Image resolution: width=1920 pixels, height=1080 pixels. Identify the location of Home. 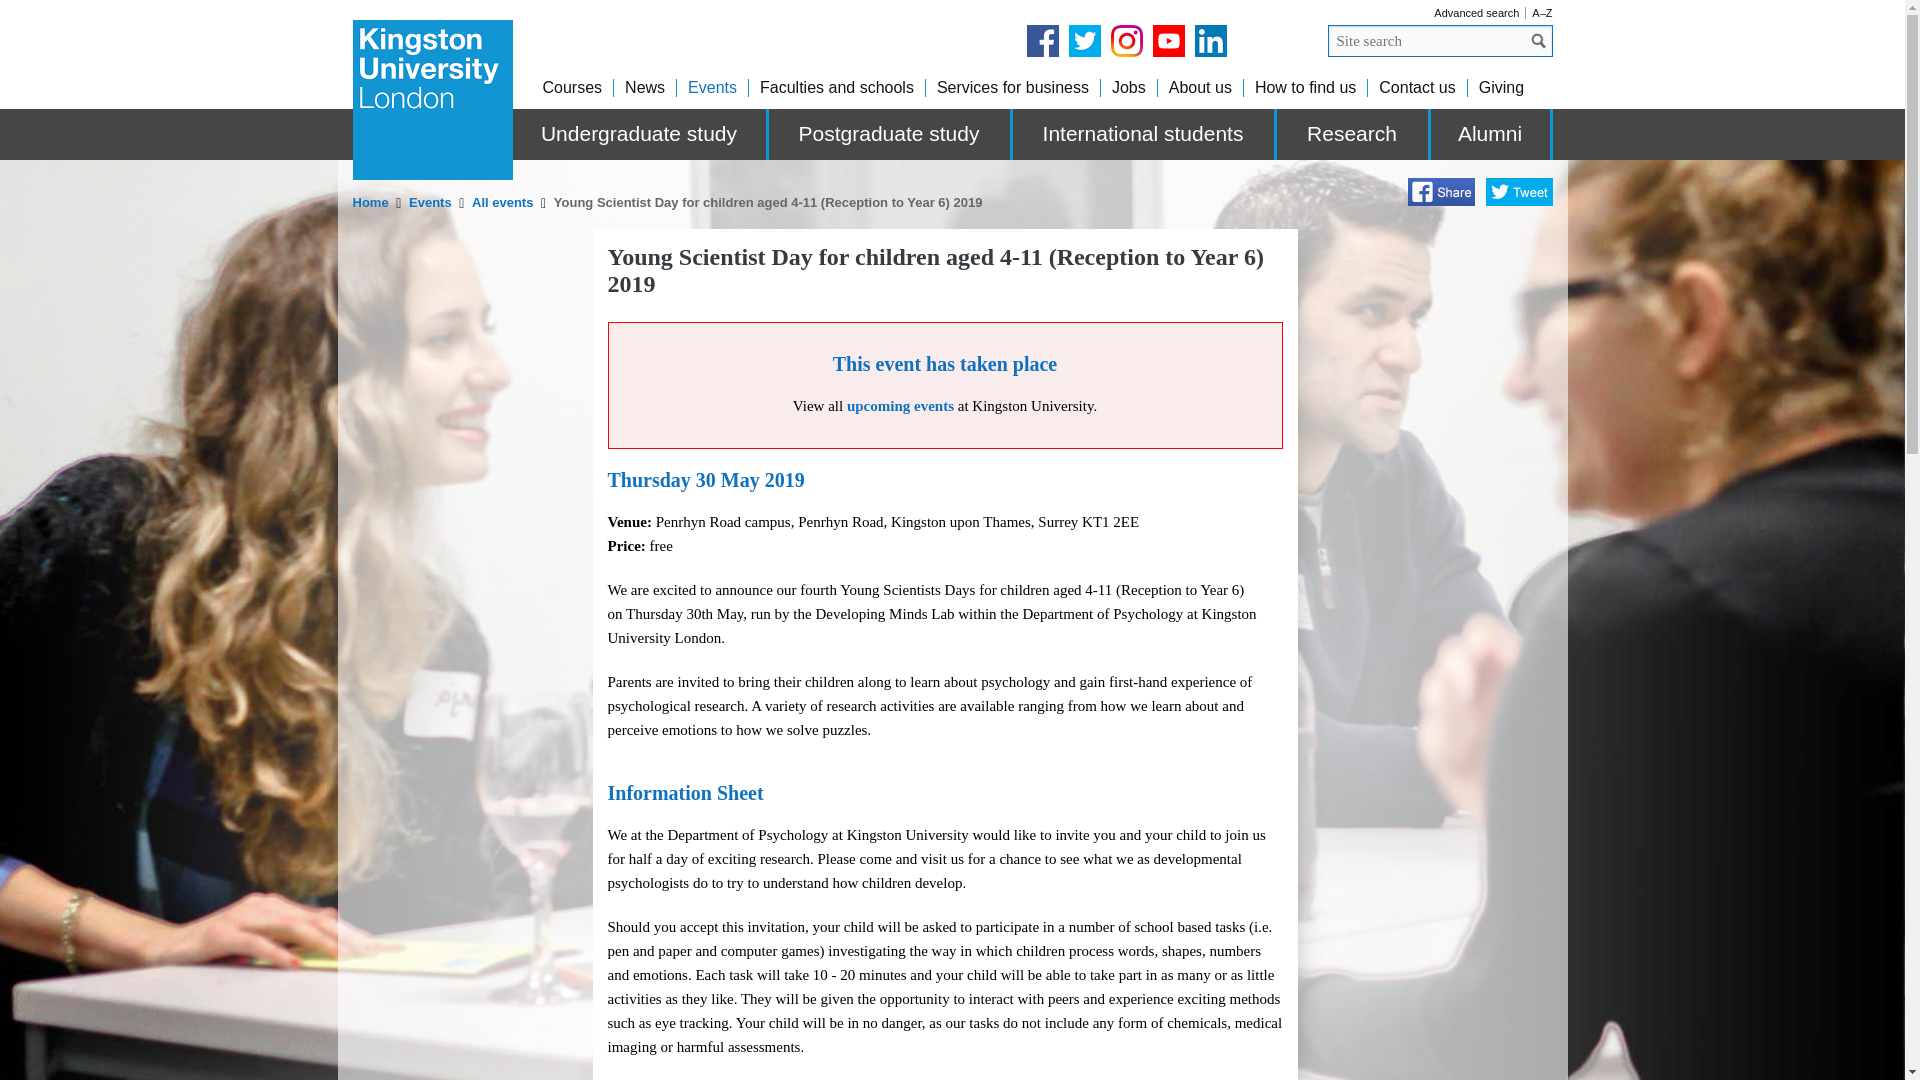
(371, 202).